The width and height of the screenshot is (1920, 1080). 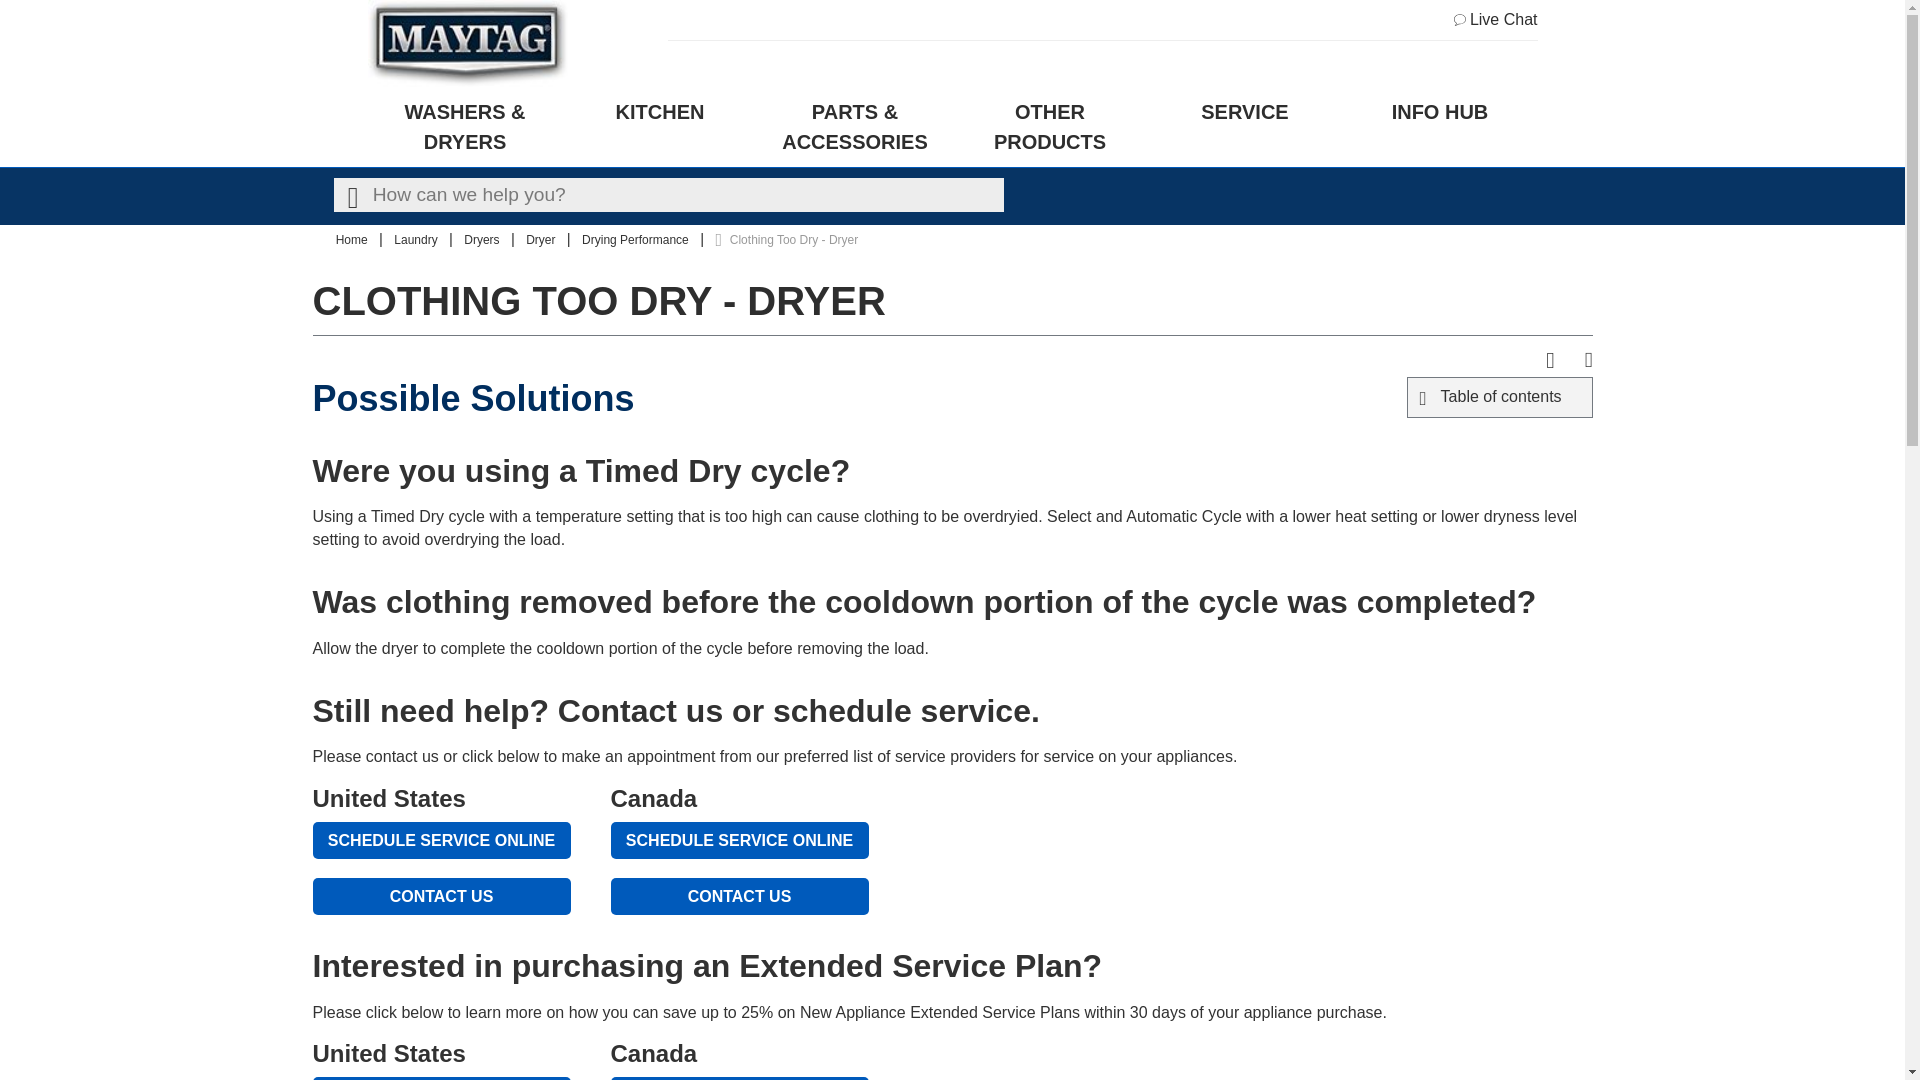 What do you see at coordinates (1495, 20) in the screenshot?
I see `Live Chat` at bounding box center [1495, 20].